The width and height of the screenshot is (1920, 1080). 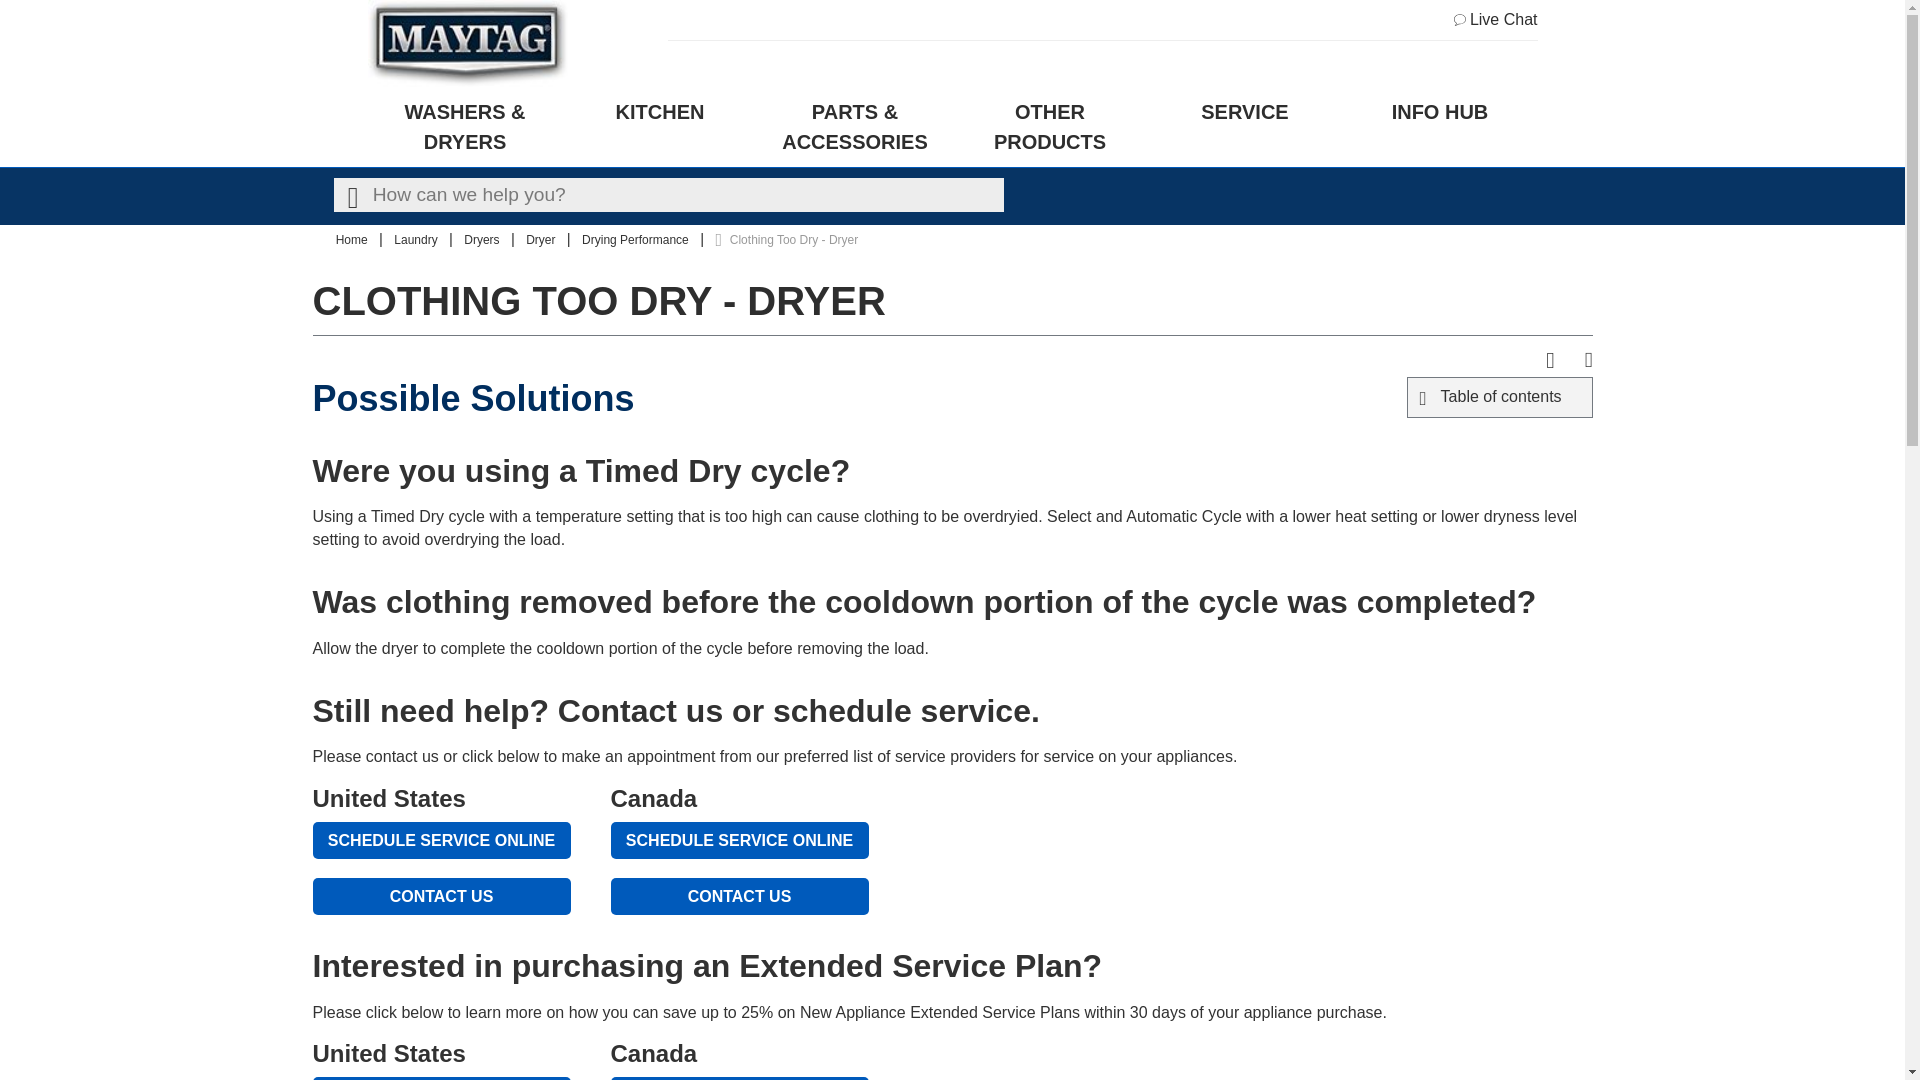 What do you see at coordinates (1495, 20) in the screenshot?
I see `Live Chat` at bounding box center [1495, 20].